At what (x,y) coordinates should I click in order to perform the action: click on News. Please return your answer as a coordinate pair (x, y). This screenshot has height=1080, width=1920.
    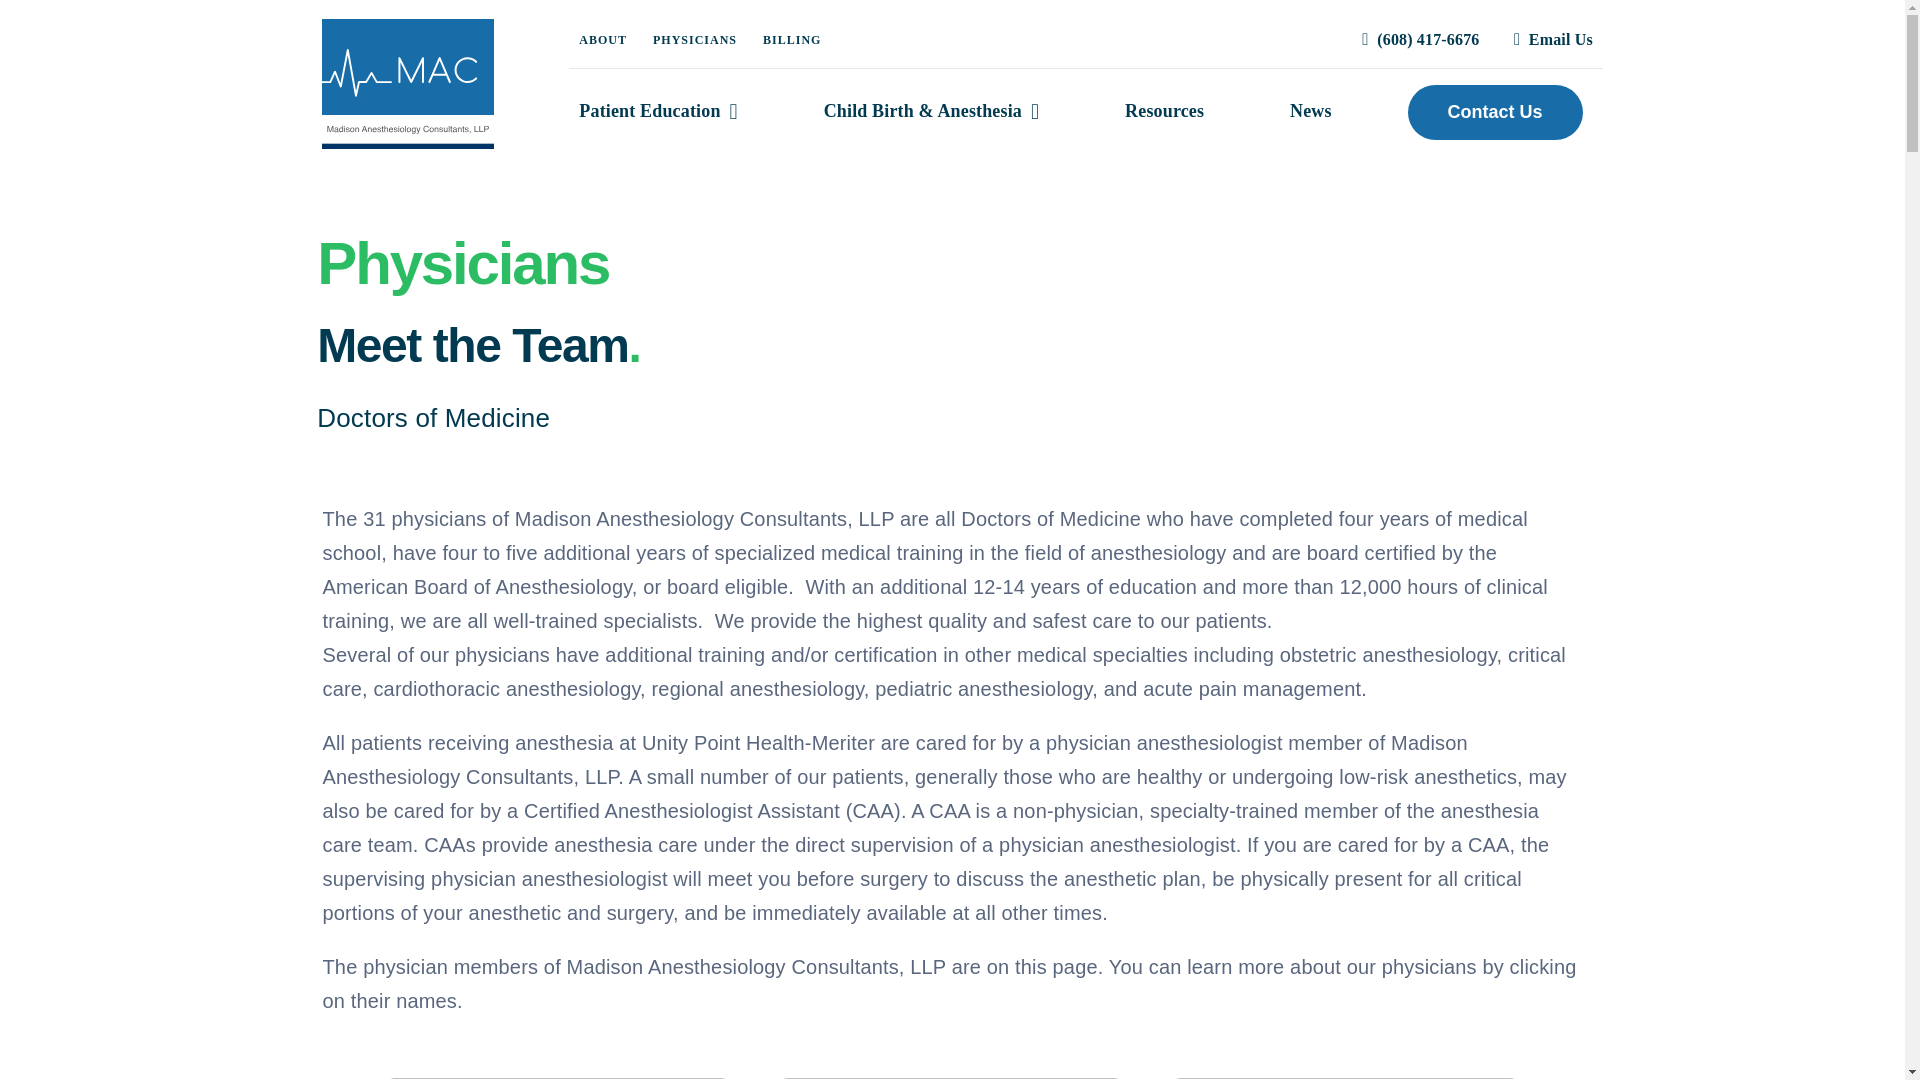
    Looking at the image, I should click on (1311, 112).